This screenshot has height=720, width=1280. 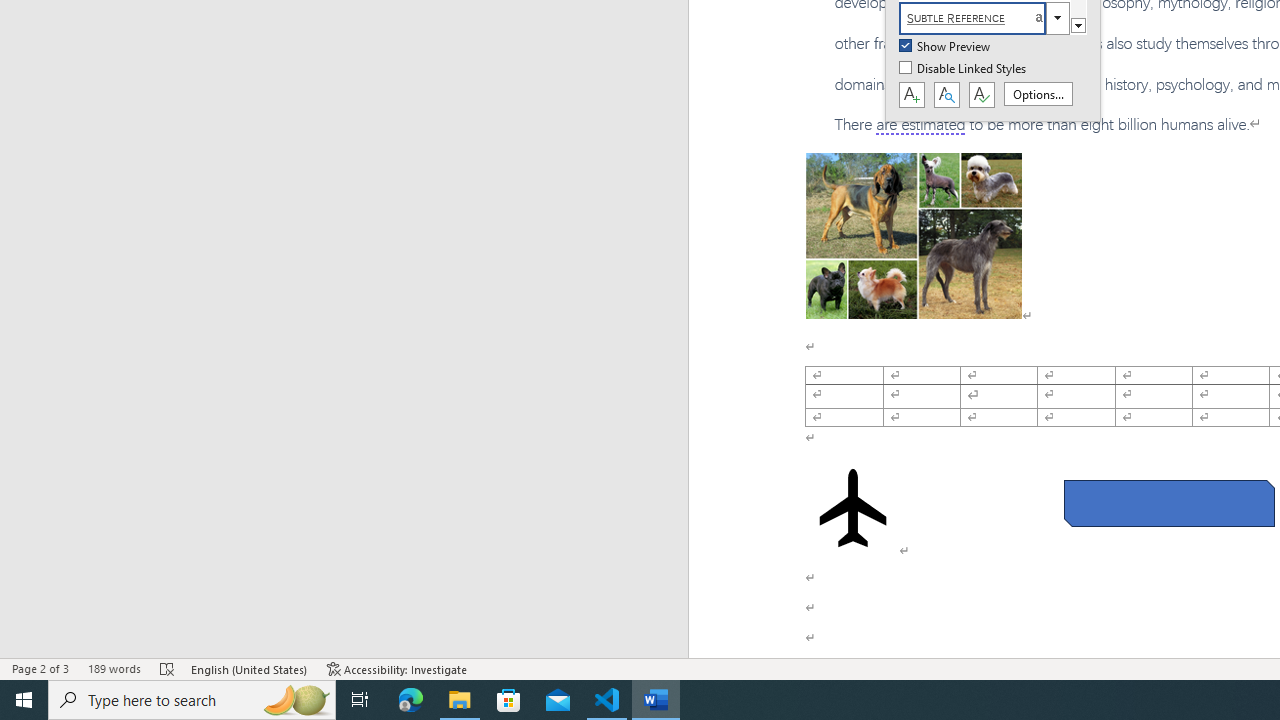 I want to click on Spelling and Grammar Check Errors, so click(x=168, y=668).